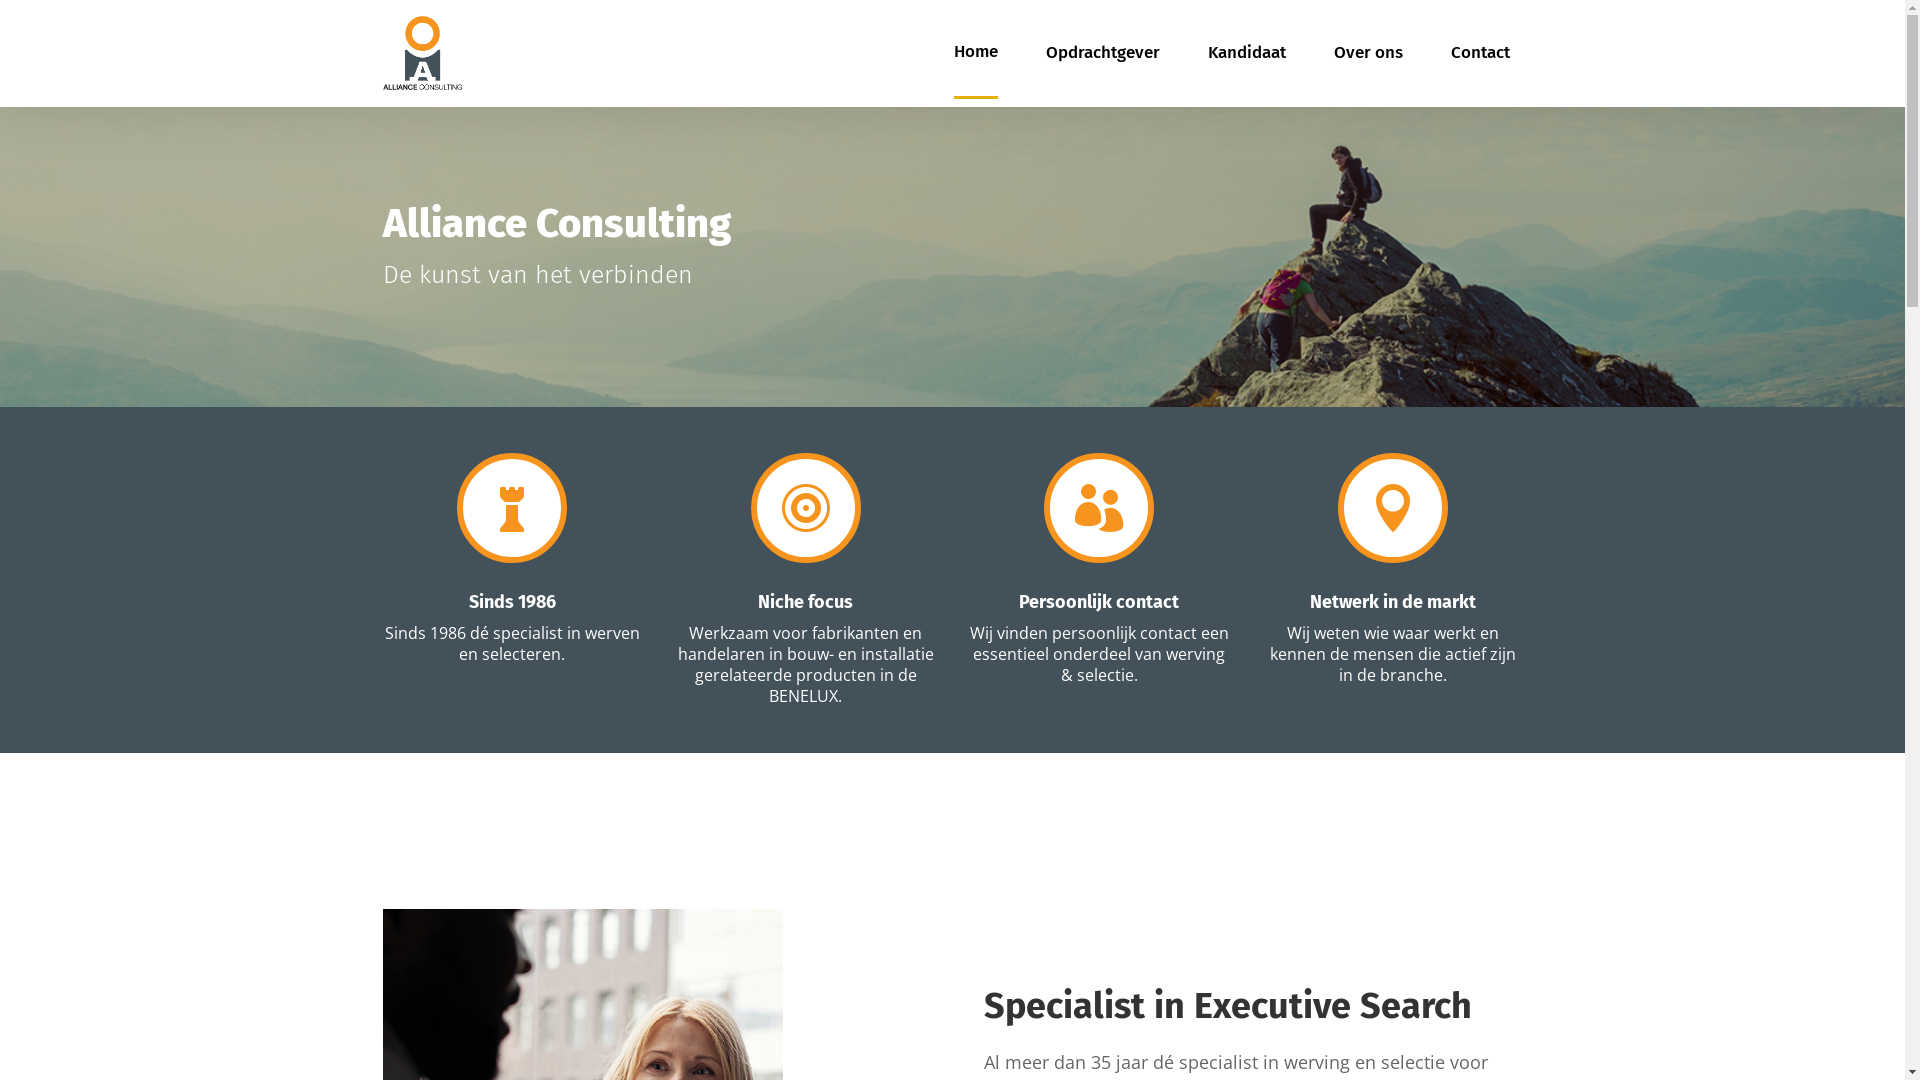 The image size is (1920, 1080). What do you see at coordinates (1368, 54) in the screenshot?
I see `Over ons` at bounding box center [1368, 54].